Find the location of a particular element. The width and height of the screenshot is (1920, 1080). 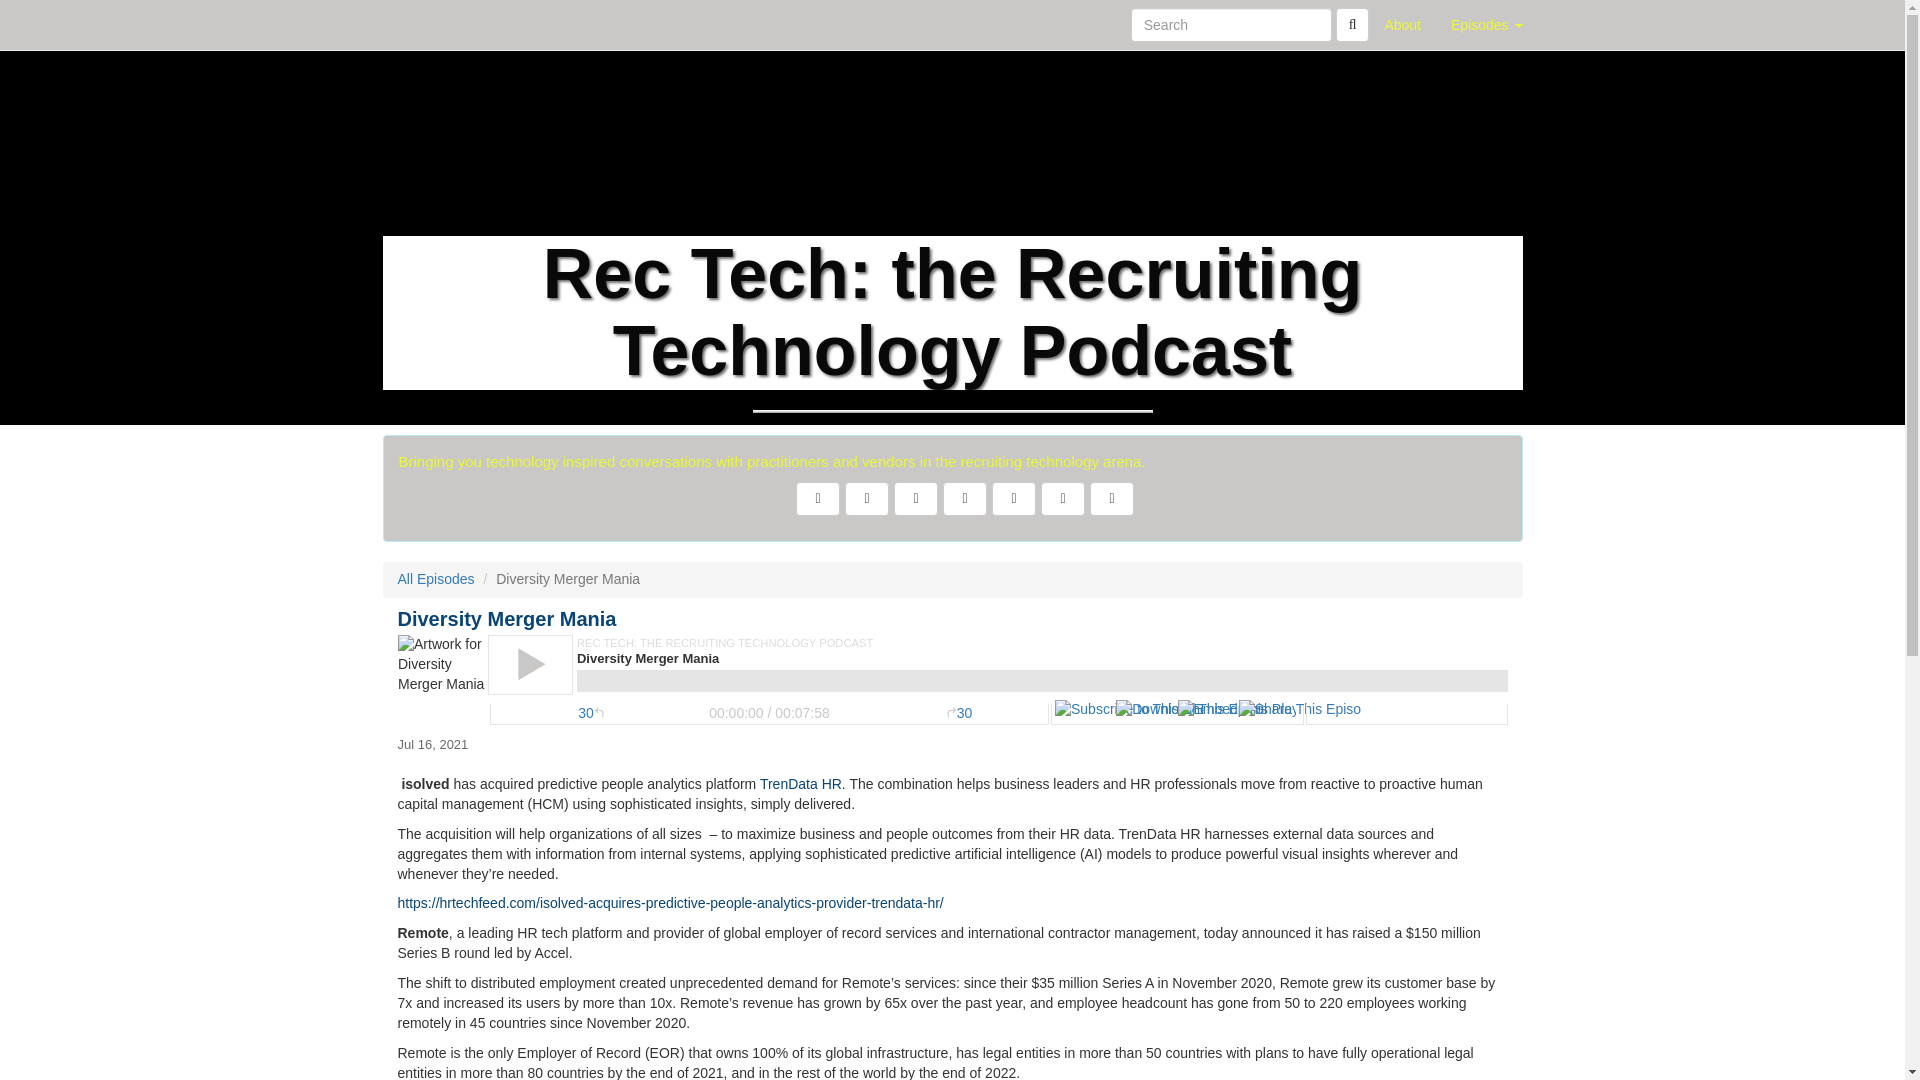

Home Page is located at coordinates (423, 24).